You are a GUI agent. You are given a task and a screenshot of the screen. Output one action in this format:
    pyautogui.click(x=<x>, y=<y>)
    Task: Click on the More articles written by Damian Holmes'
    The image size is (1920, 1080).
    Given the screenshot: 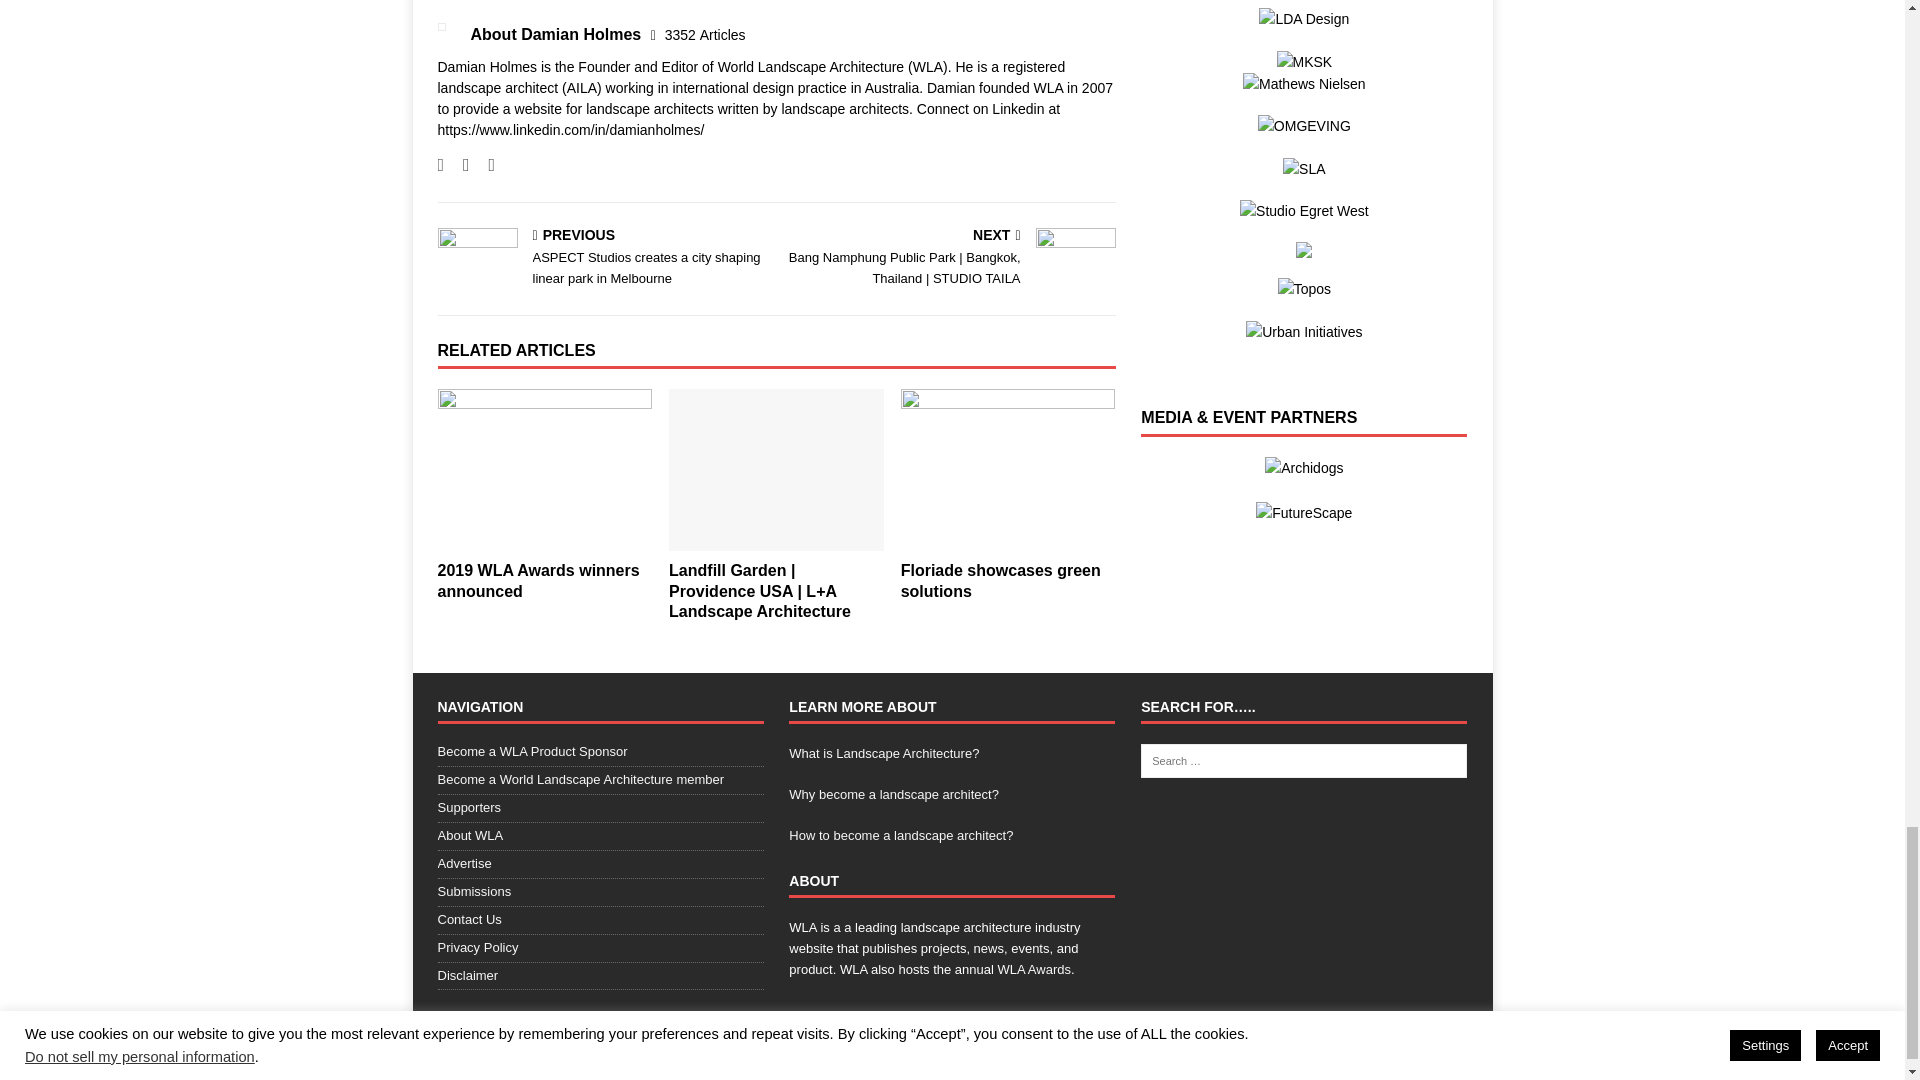 What is the action you would take?
    pyautogui.click(x=705, y=35)
    